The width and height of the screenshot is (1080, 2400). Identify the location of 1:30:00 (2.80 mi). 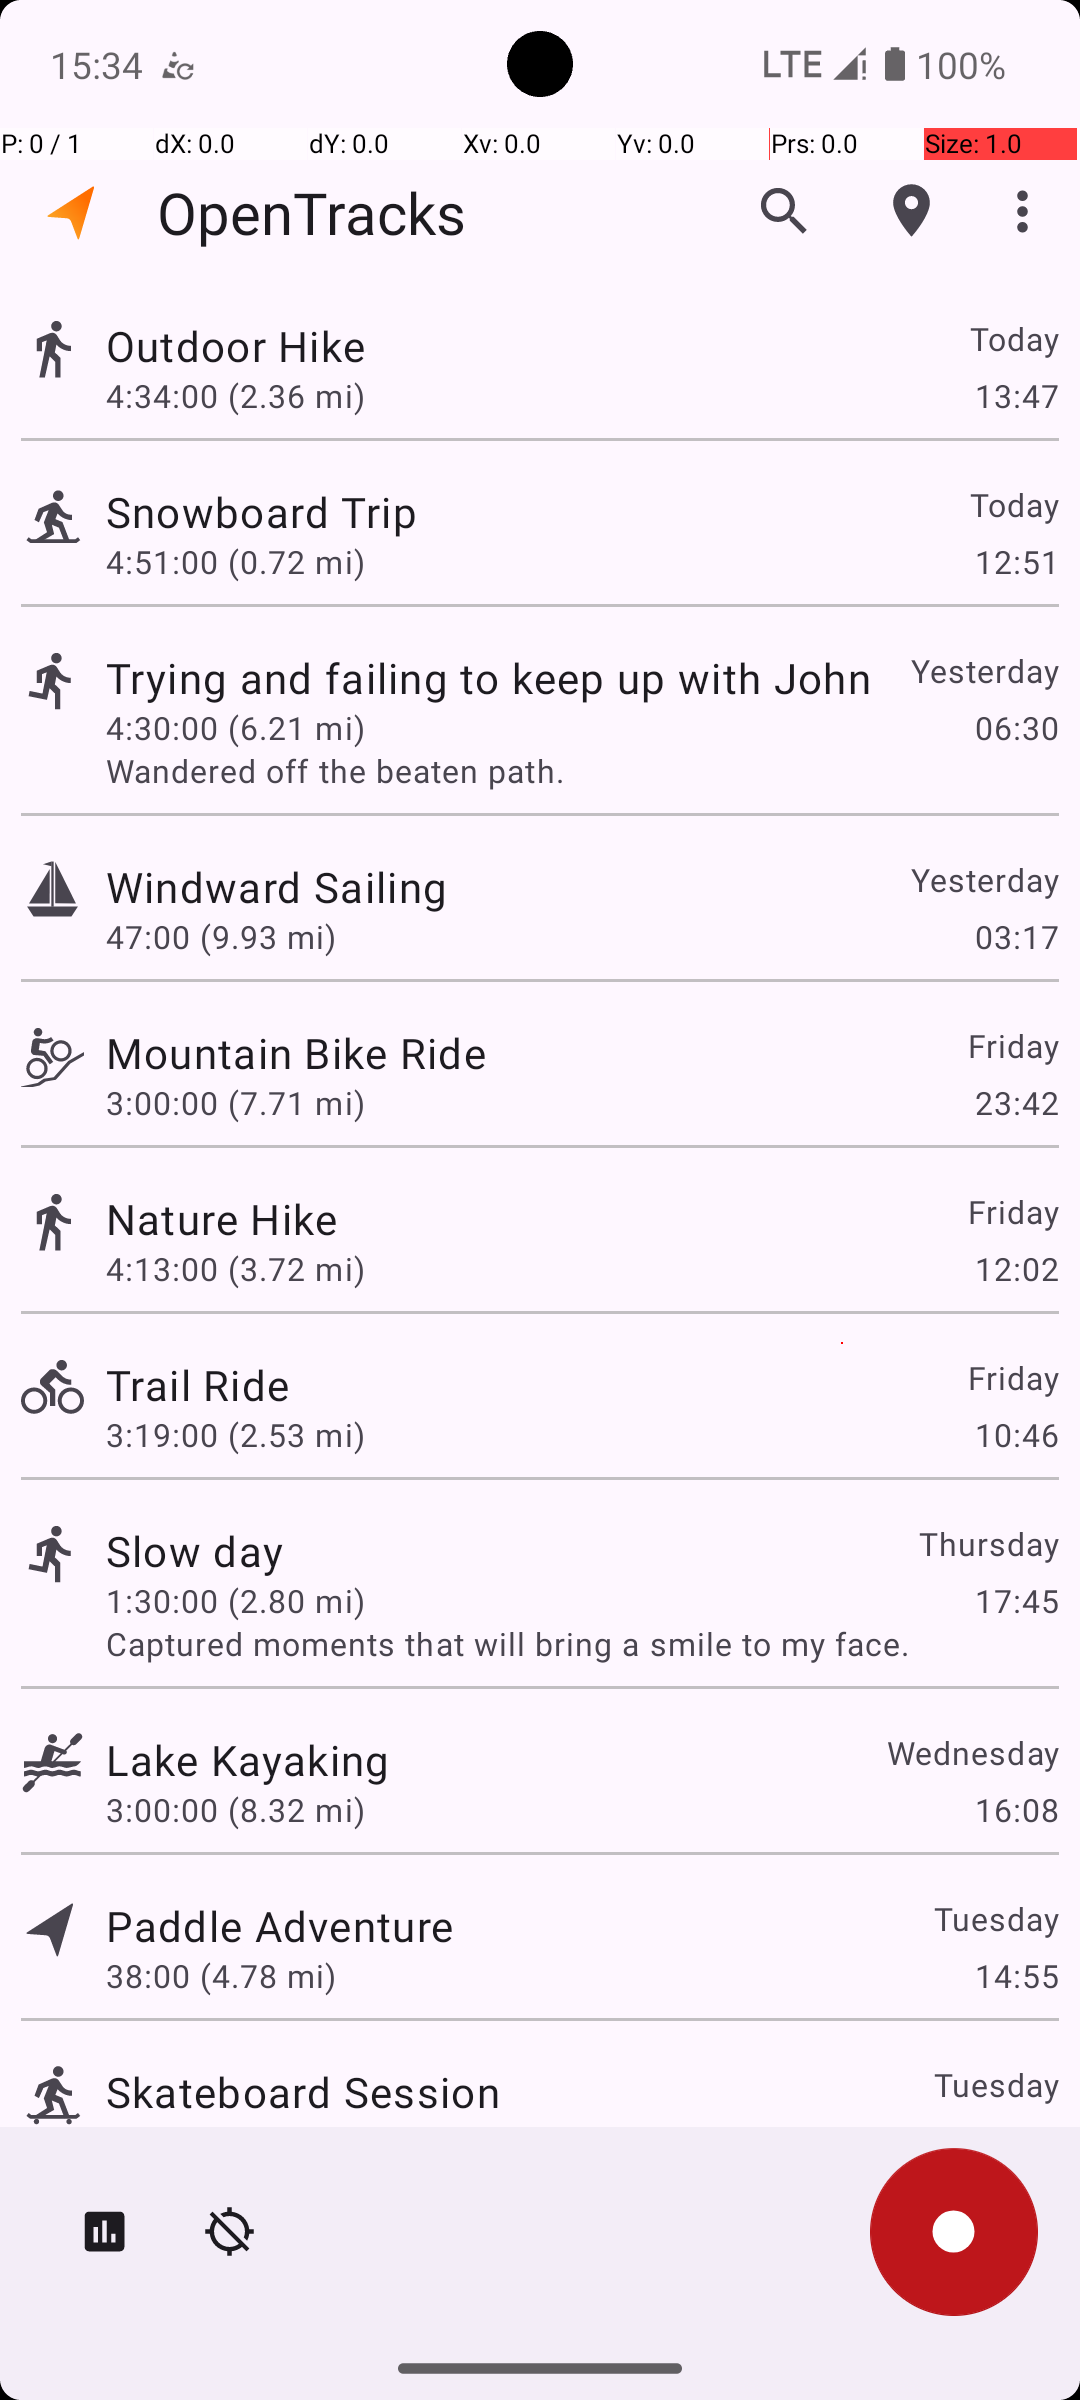
(236, 1600).